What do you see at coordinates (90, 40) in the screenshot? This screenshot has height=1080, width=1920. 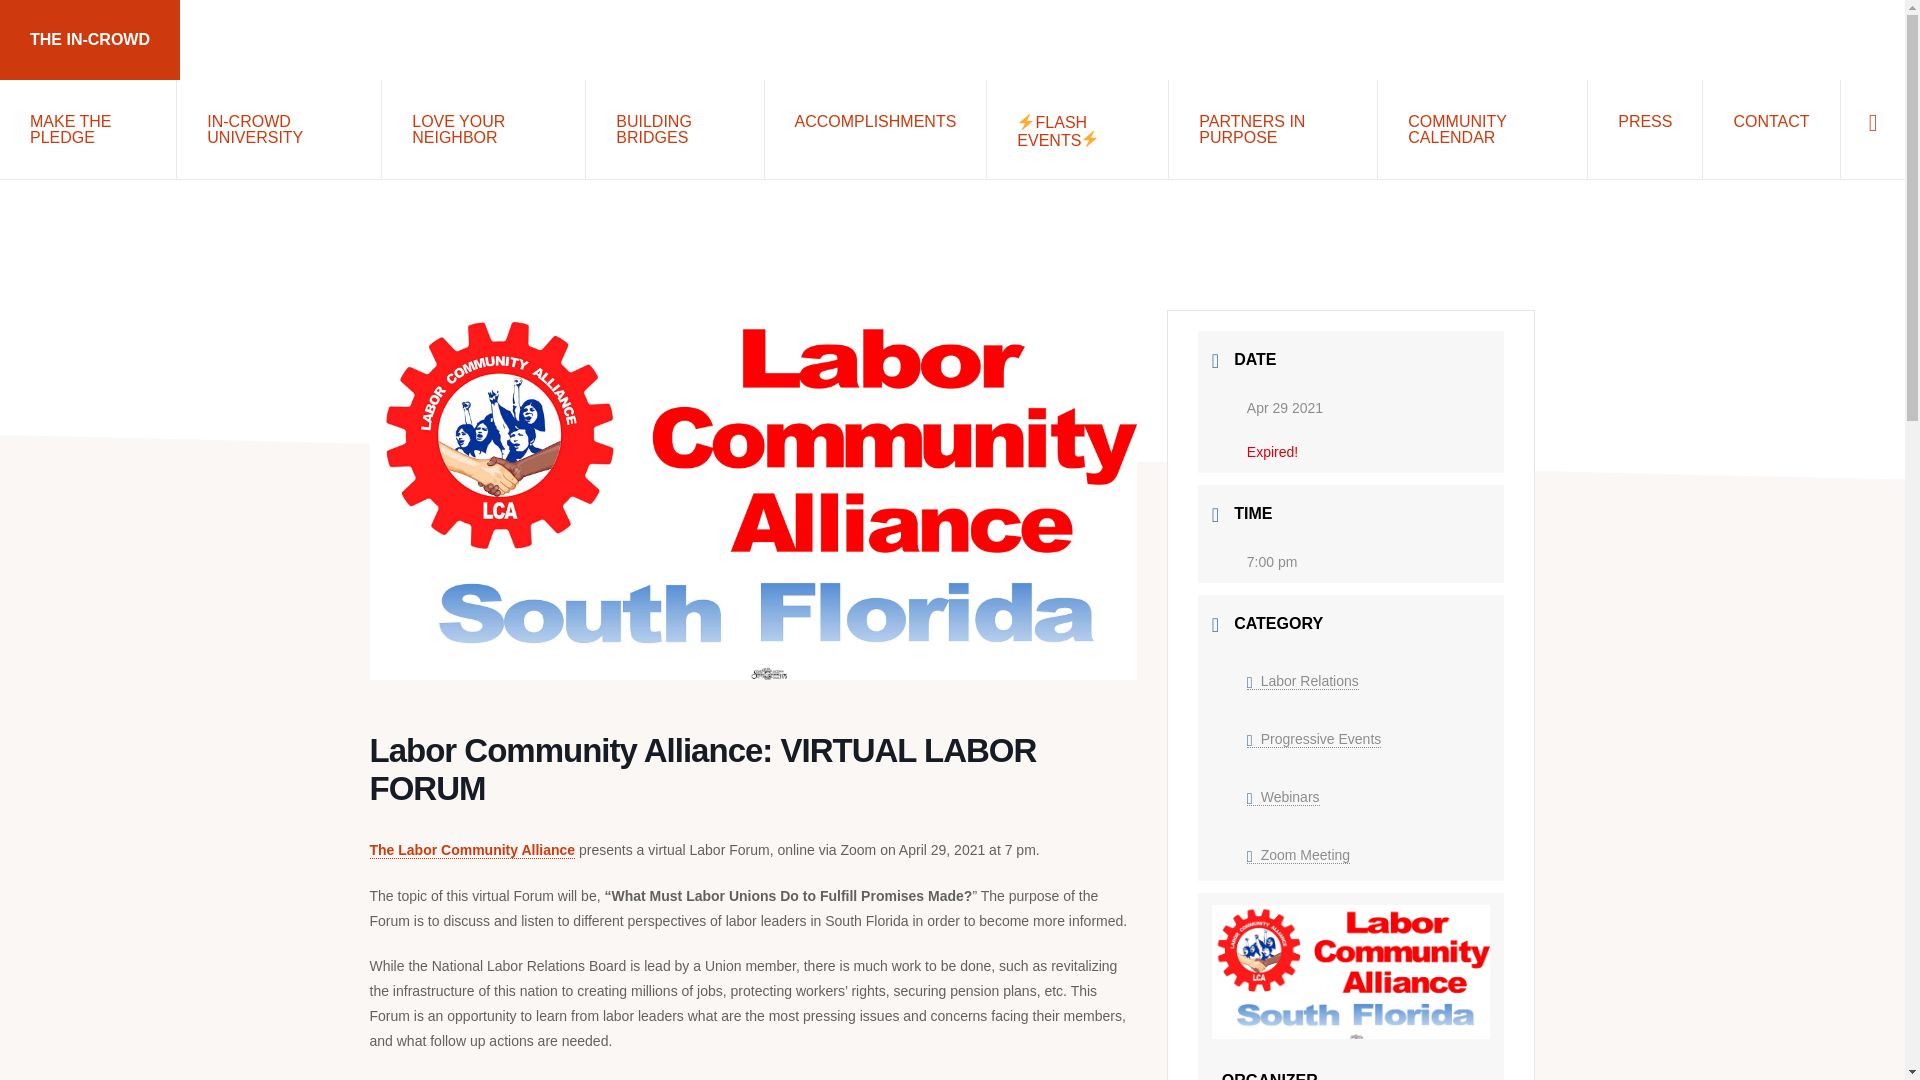 I see `THE IN-CROWD` at bounding box center [90, 40].